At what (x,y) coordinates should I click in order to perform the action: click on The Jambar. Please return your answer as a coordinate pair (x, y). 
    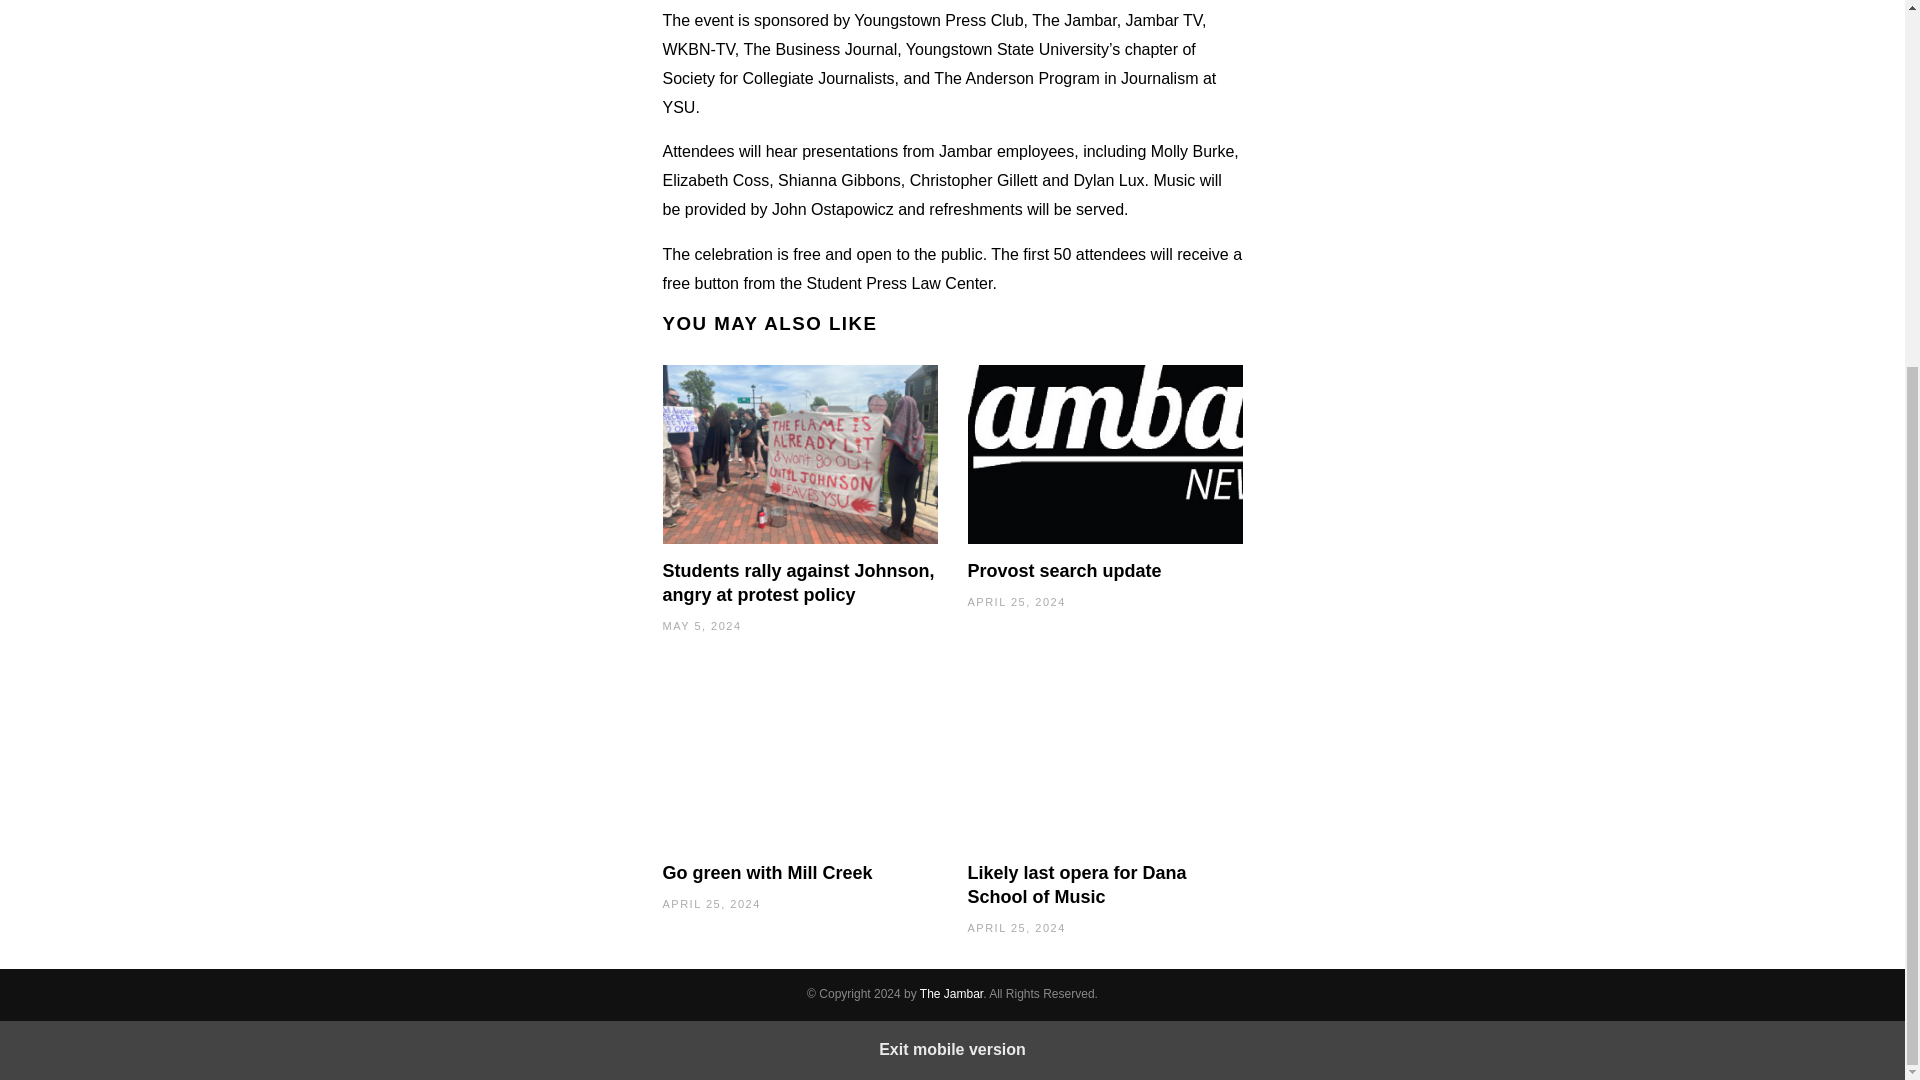
    Looking at the image, I should click on (951, 994).